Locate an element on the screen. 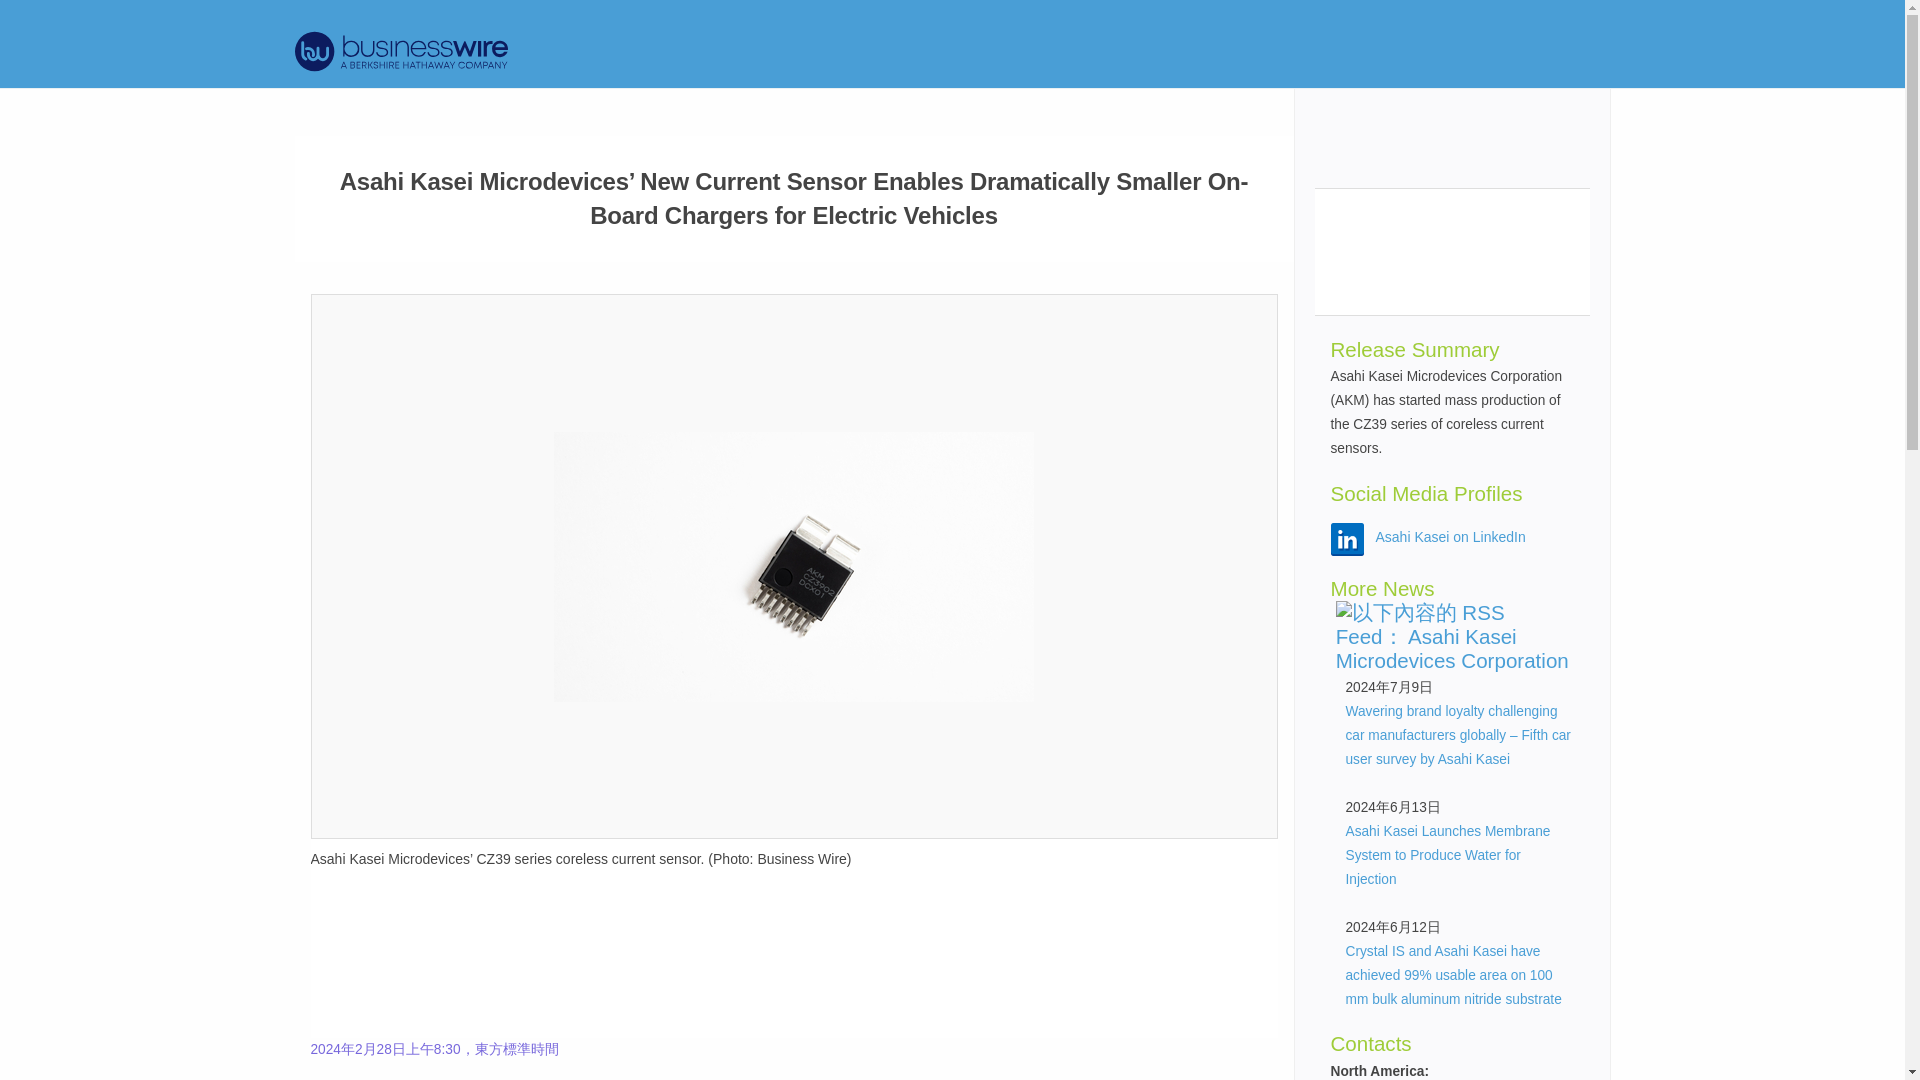  Asahi Kasei on LinkedIn is located at coordinates (1451, 537).